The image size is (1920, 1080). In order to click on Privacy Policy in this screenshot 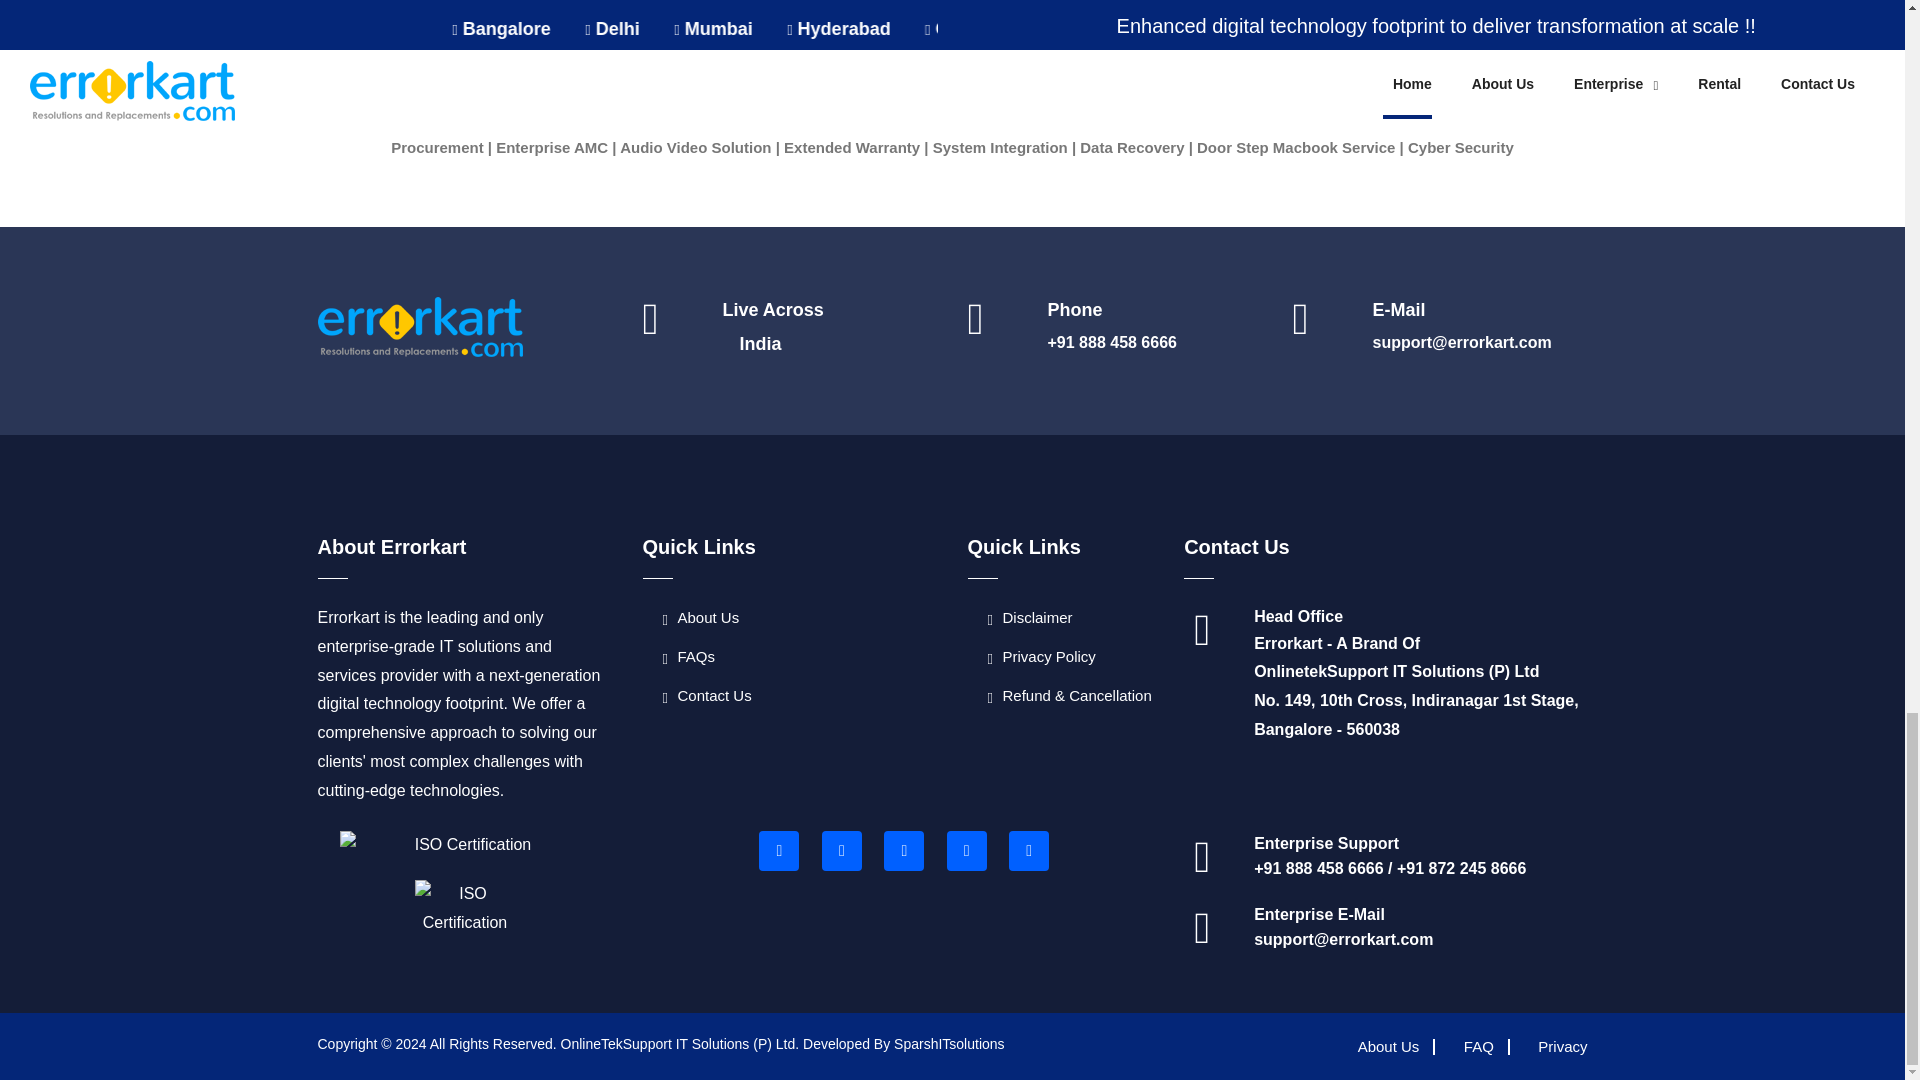, I will do `click(1042, 656)`.